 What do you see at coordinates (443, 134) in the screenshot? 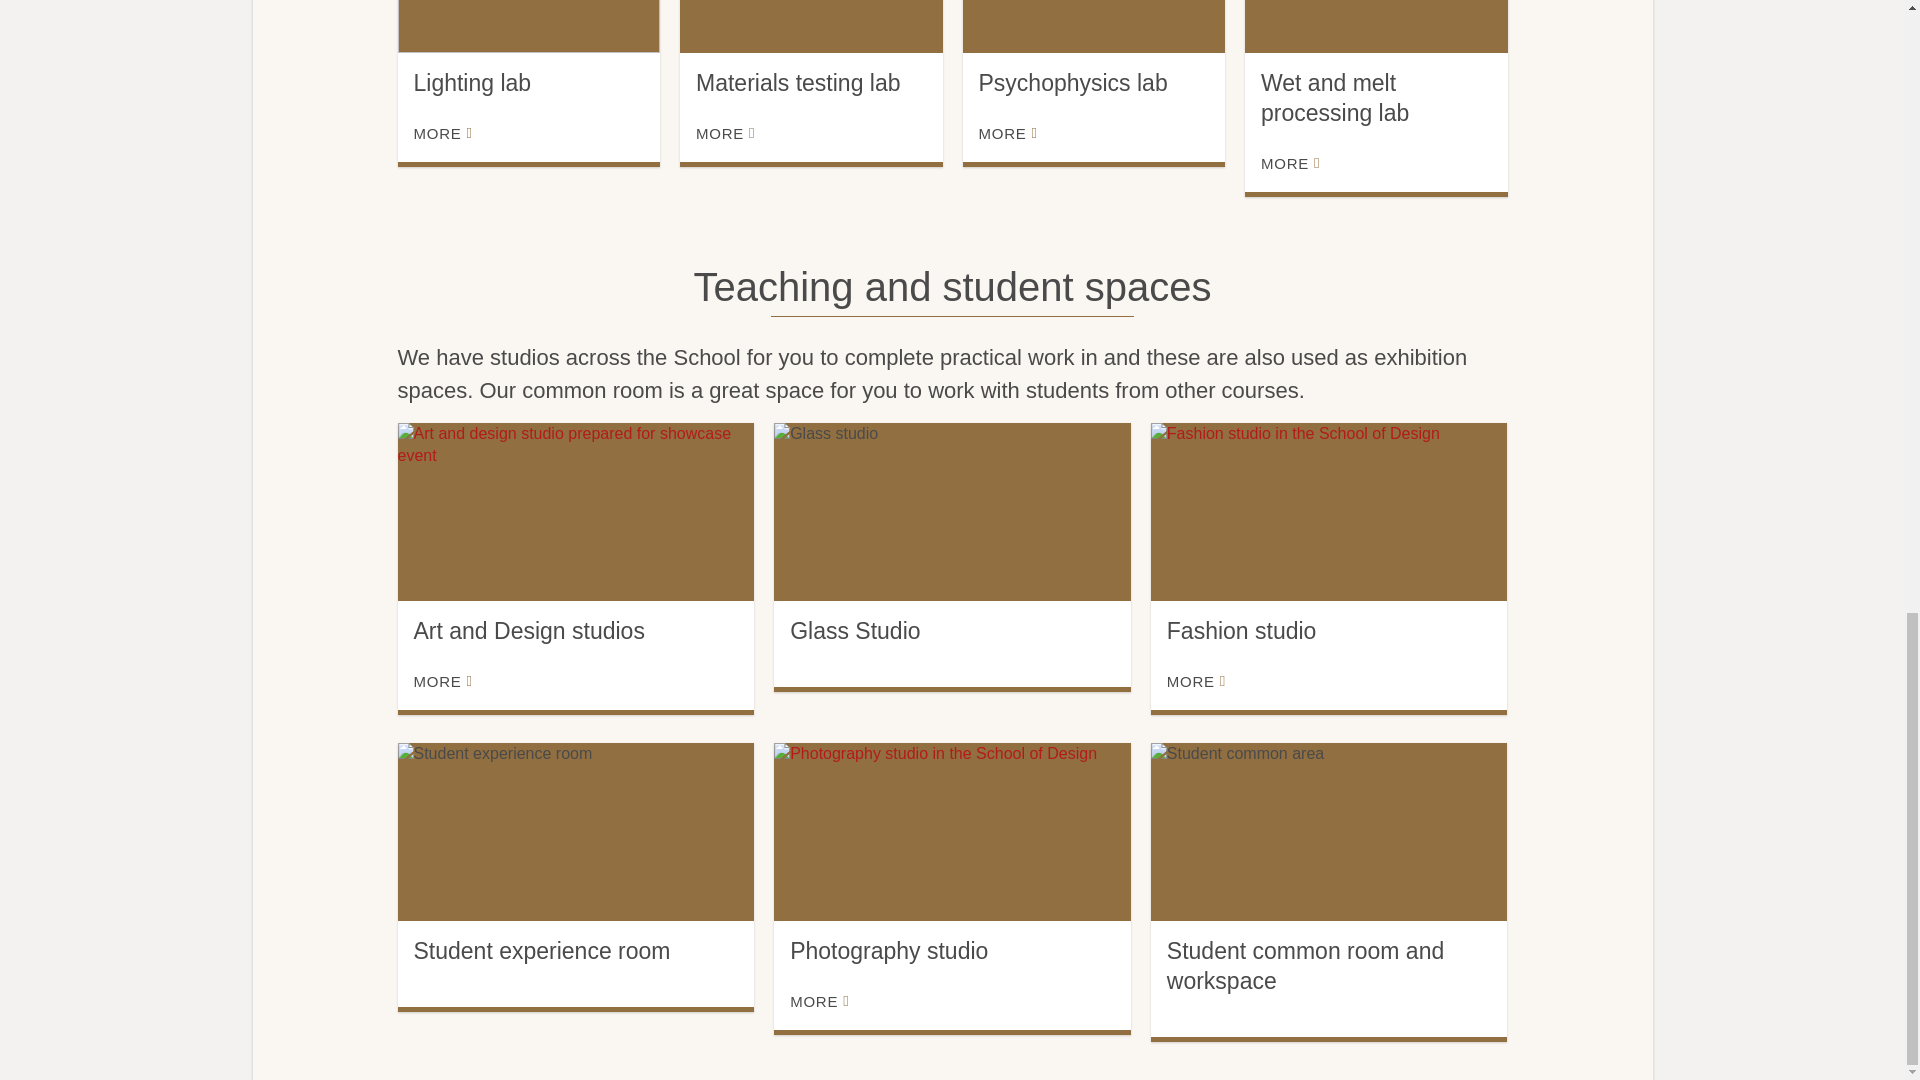
I see `More on Lighting lab` at bounding box center [443, 134].